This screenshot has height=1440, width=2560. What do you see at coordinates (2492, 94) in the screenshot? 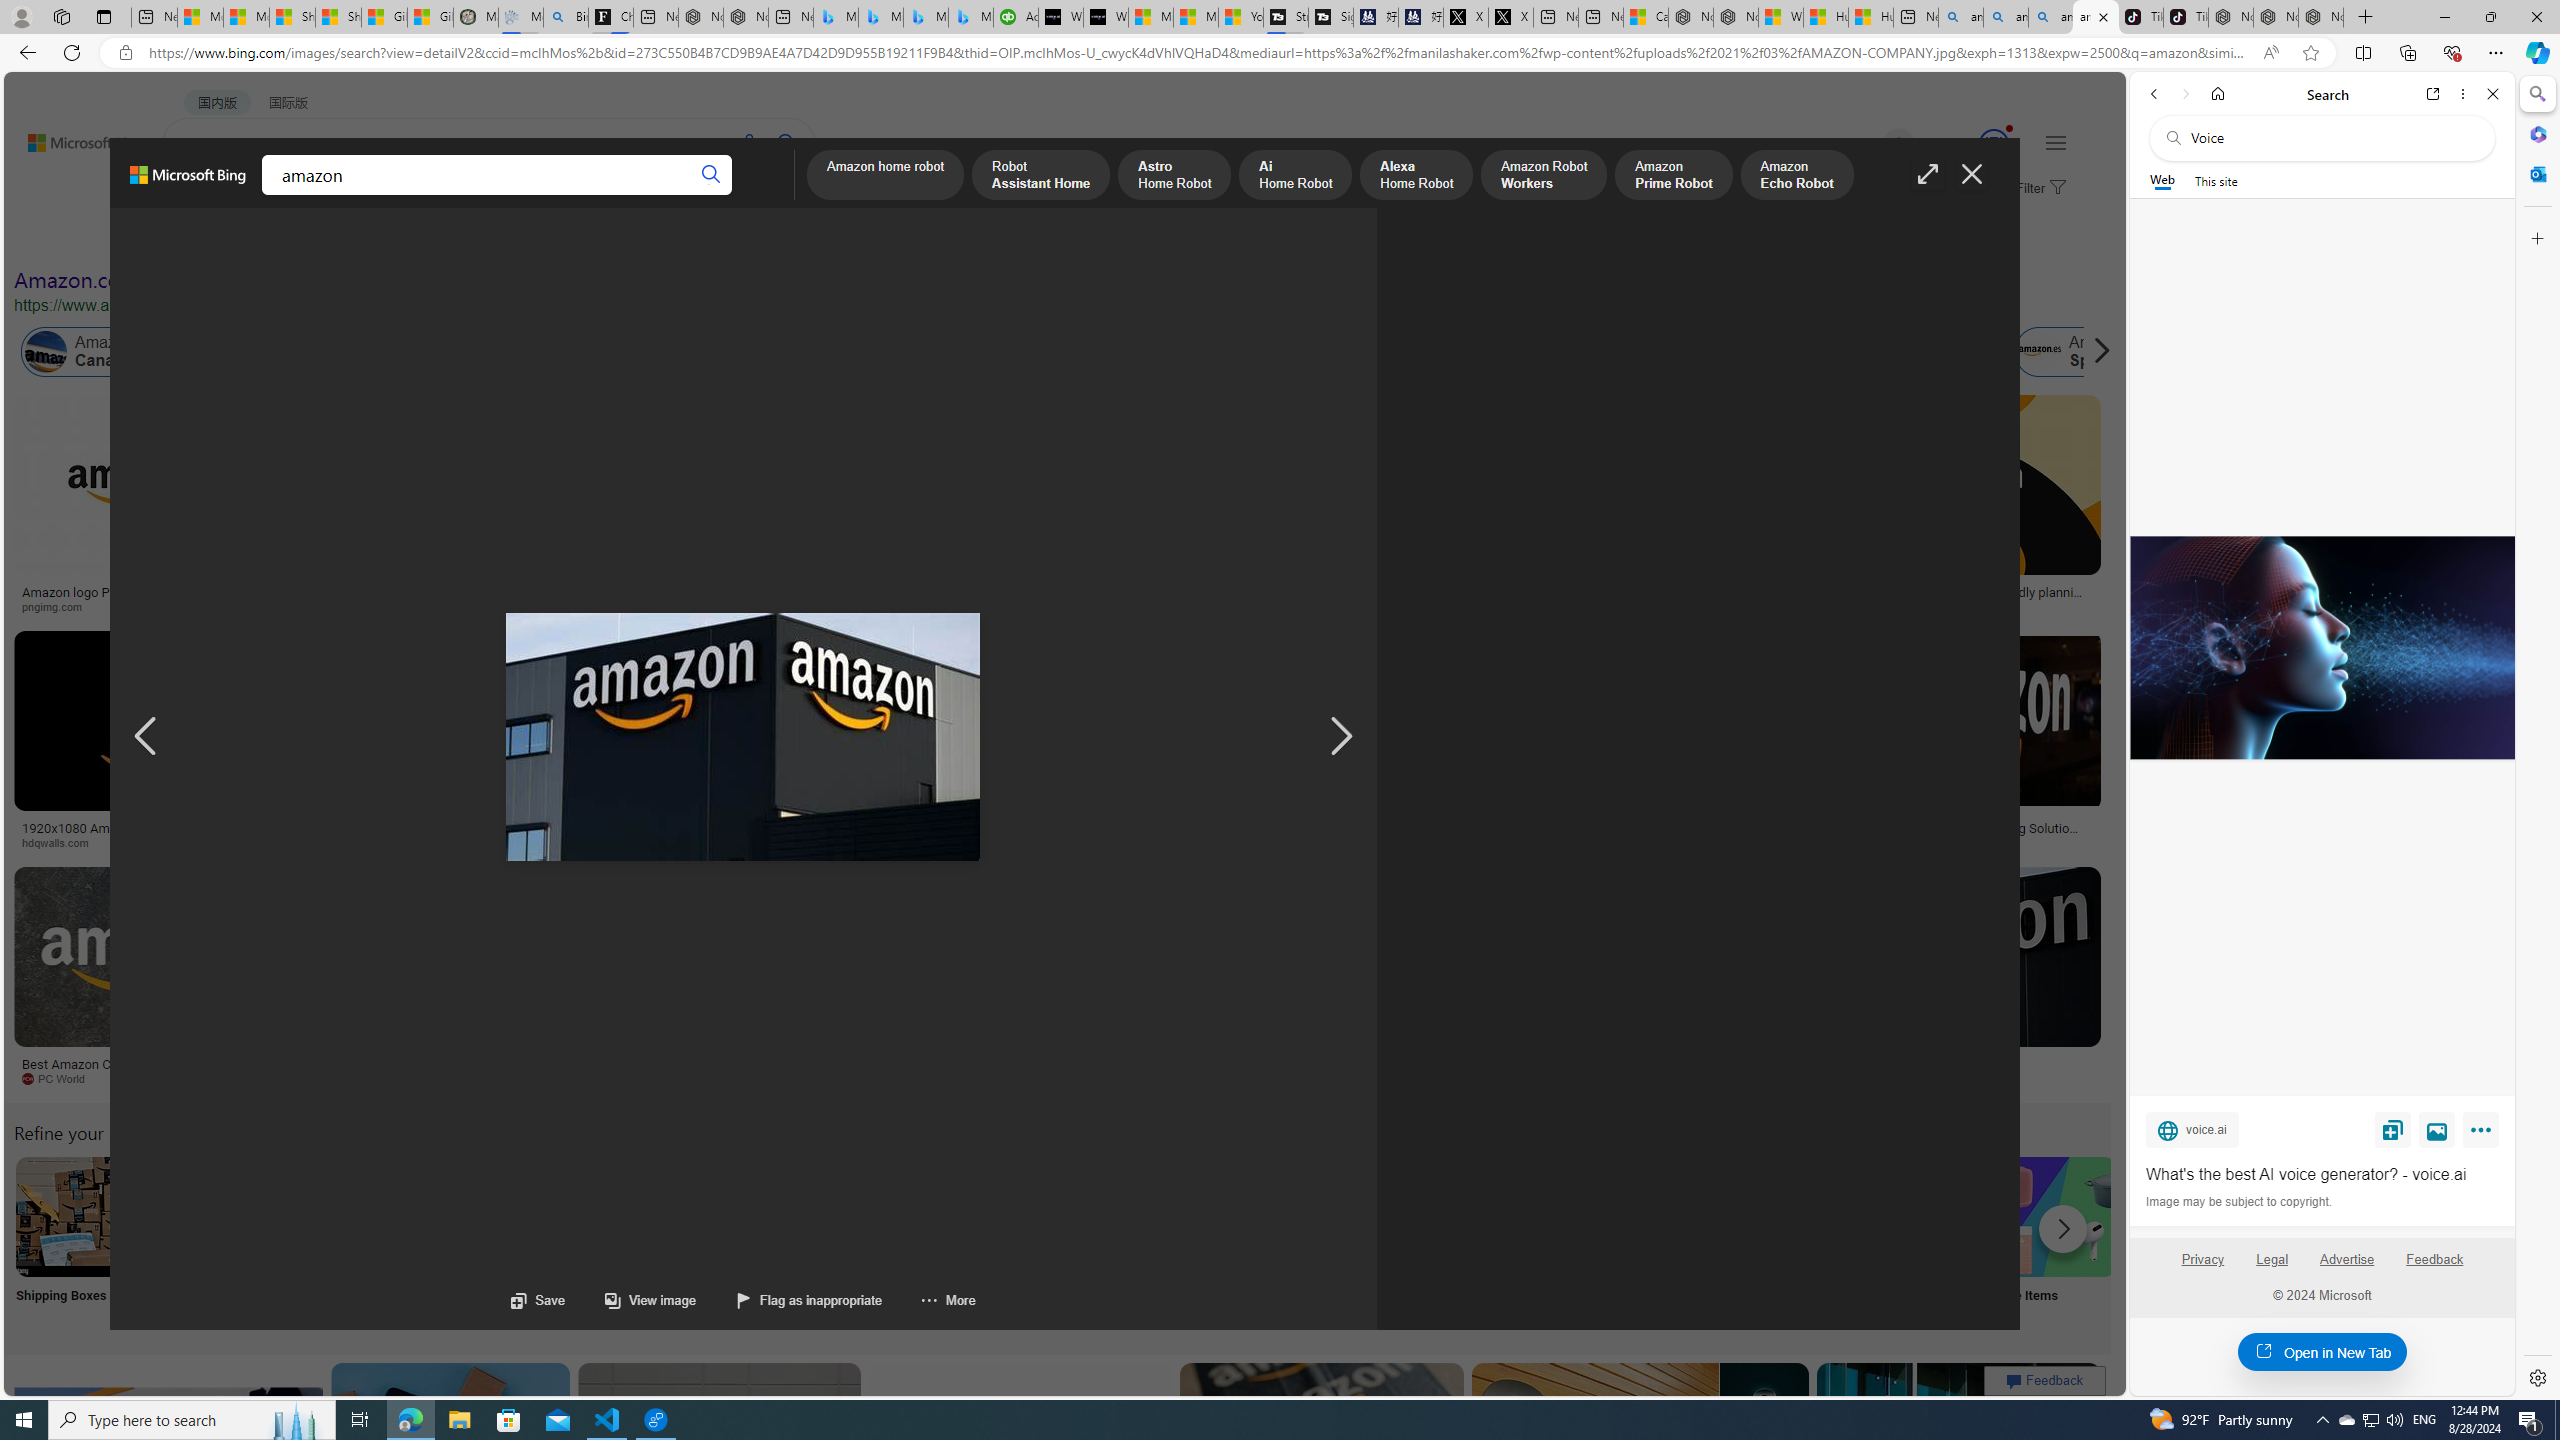
I see `Close` at bounding box center [2492, 94].